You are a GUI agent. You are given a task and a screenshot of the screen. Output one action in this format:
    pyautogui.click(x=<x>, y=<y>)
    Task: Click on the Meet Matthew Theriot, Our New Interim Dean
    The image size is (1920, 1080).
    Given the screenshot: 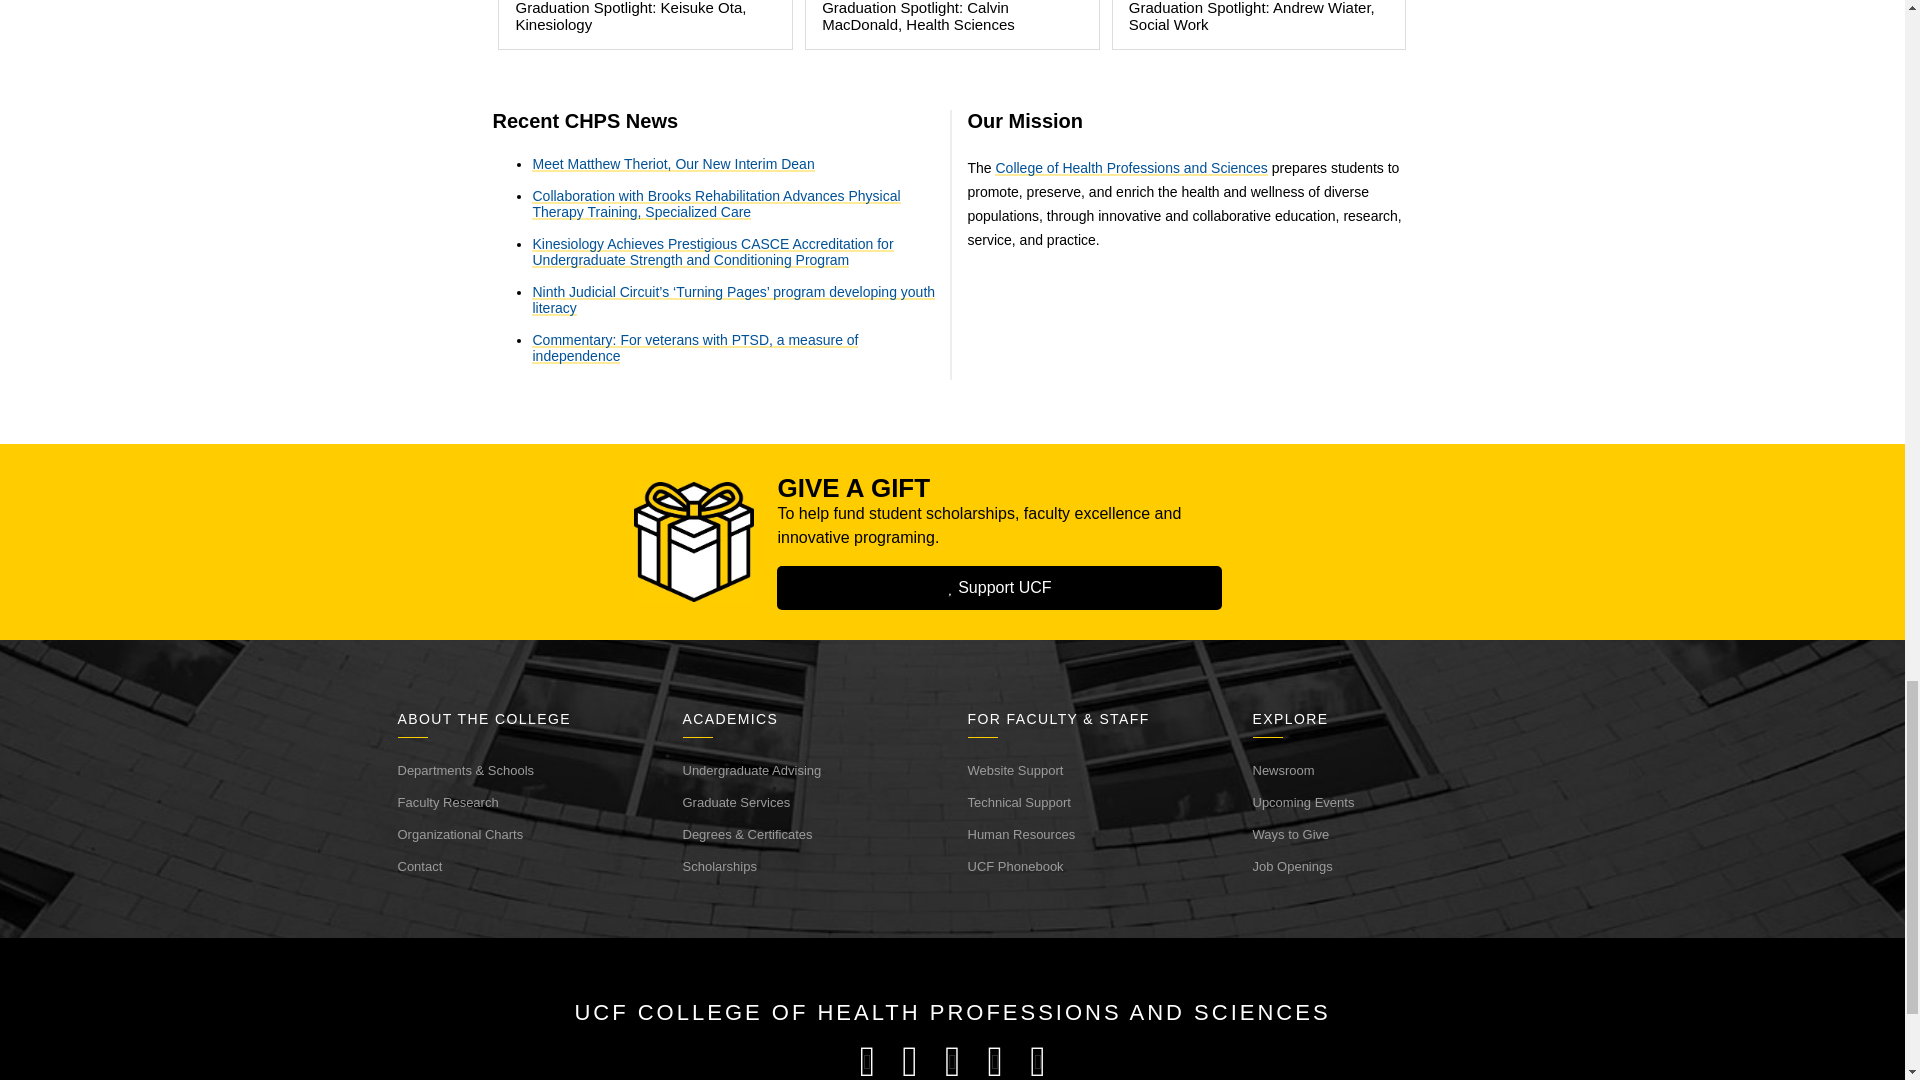 What is the action you would take?
    pyautogui.click(x=672, y=163)
    